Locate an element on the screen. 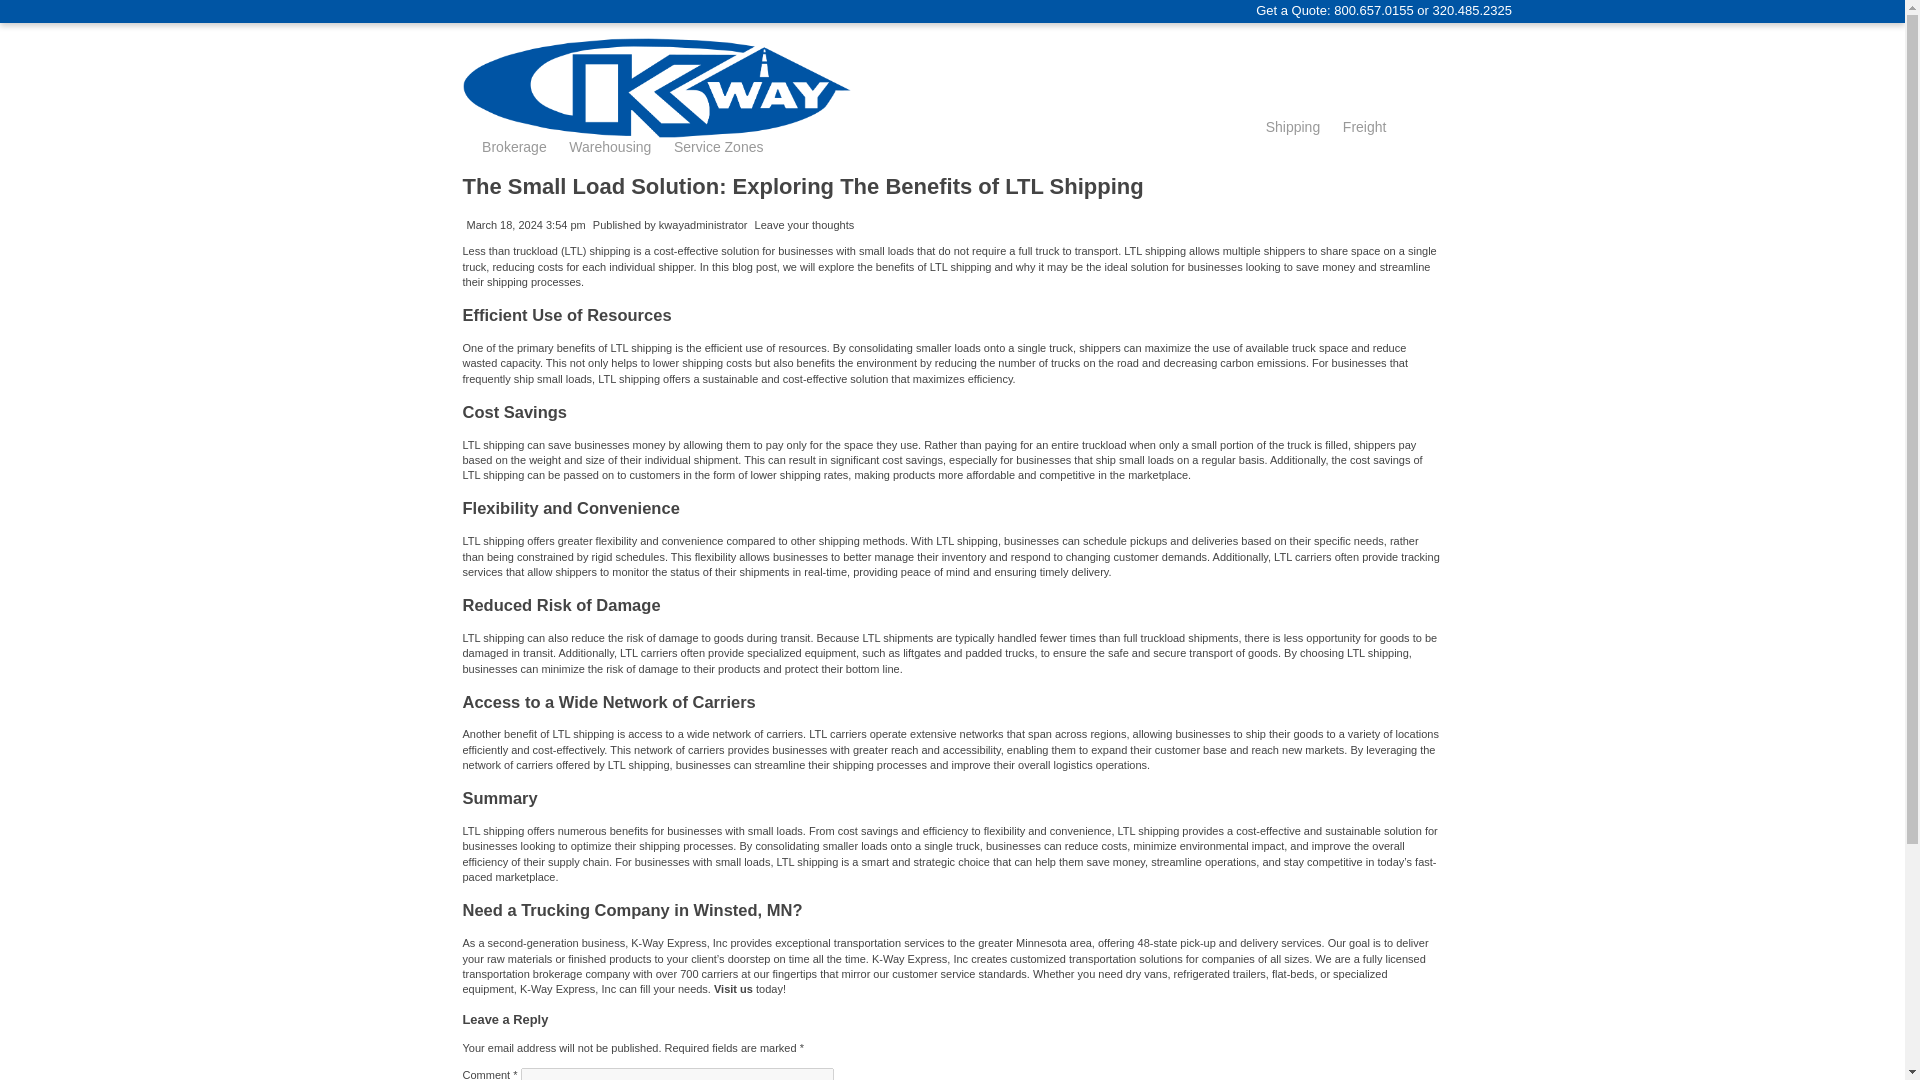  kwayadministrator is located at coordinates (703, 225).